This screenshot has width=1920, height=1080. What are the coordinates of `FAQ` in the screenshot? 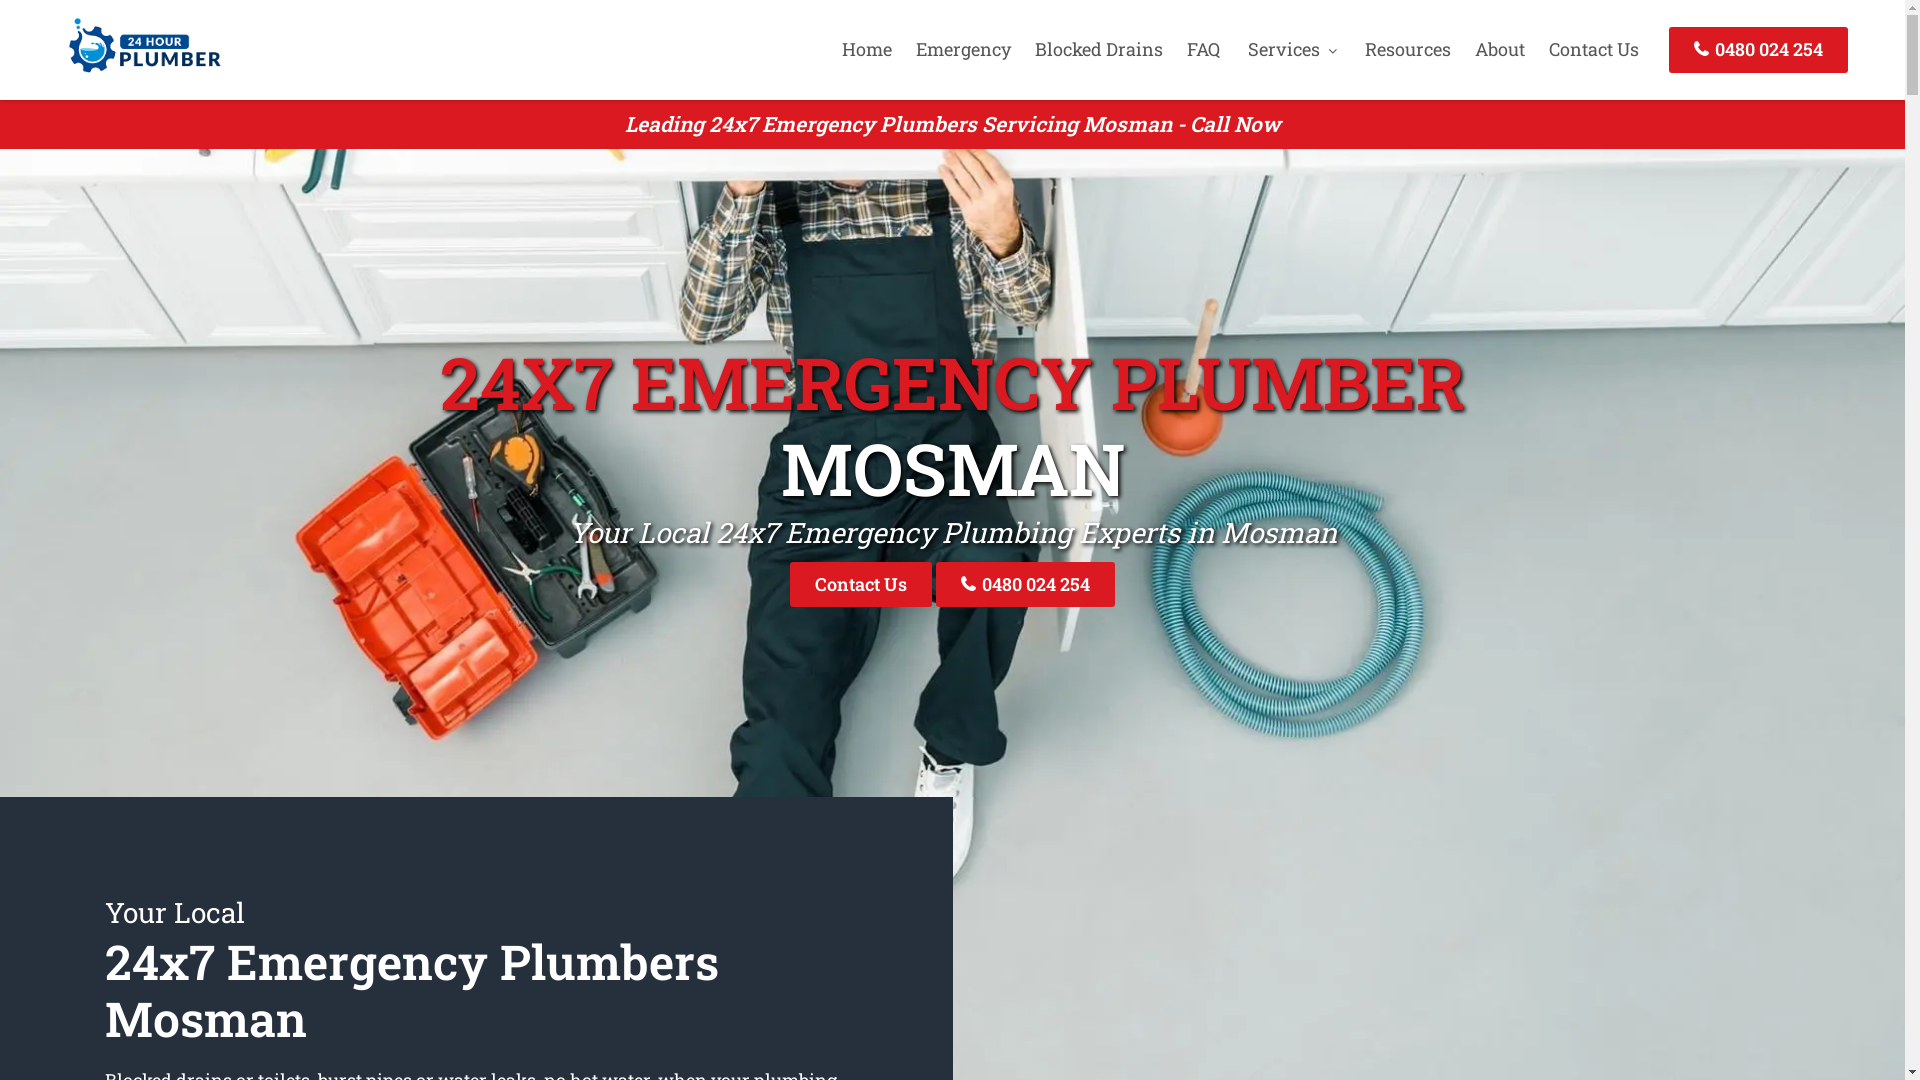 It's located at (1204, 49).